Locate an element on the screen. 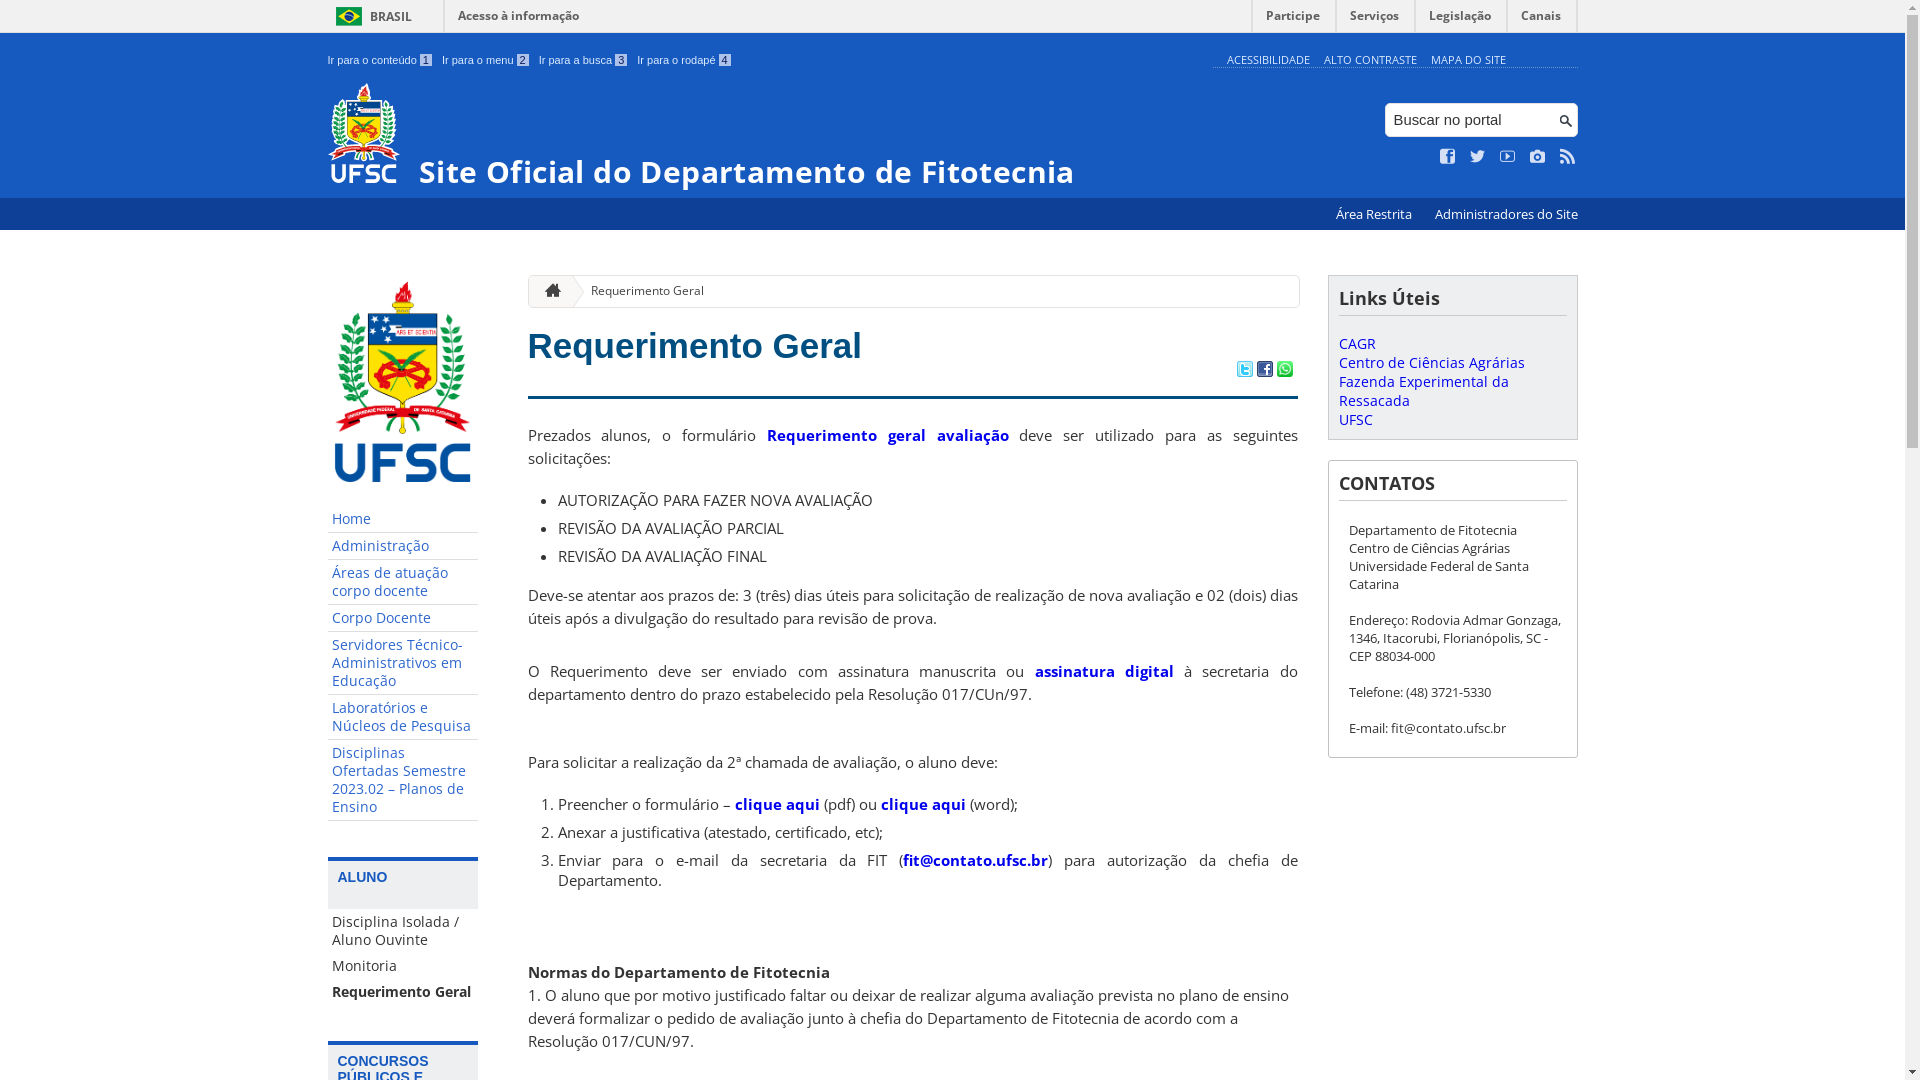 The height and width of the screenshot is (1080, 1920). clique aqui is located at coordinates (776, 804).